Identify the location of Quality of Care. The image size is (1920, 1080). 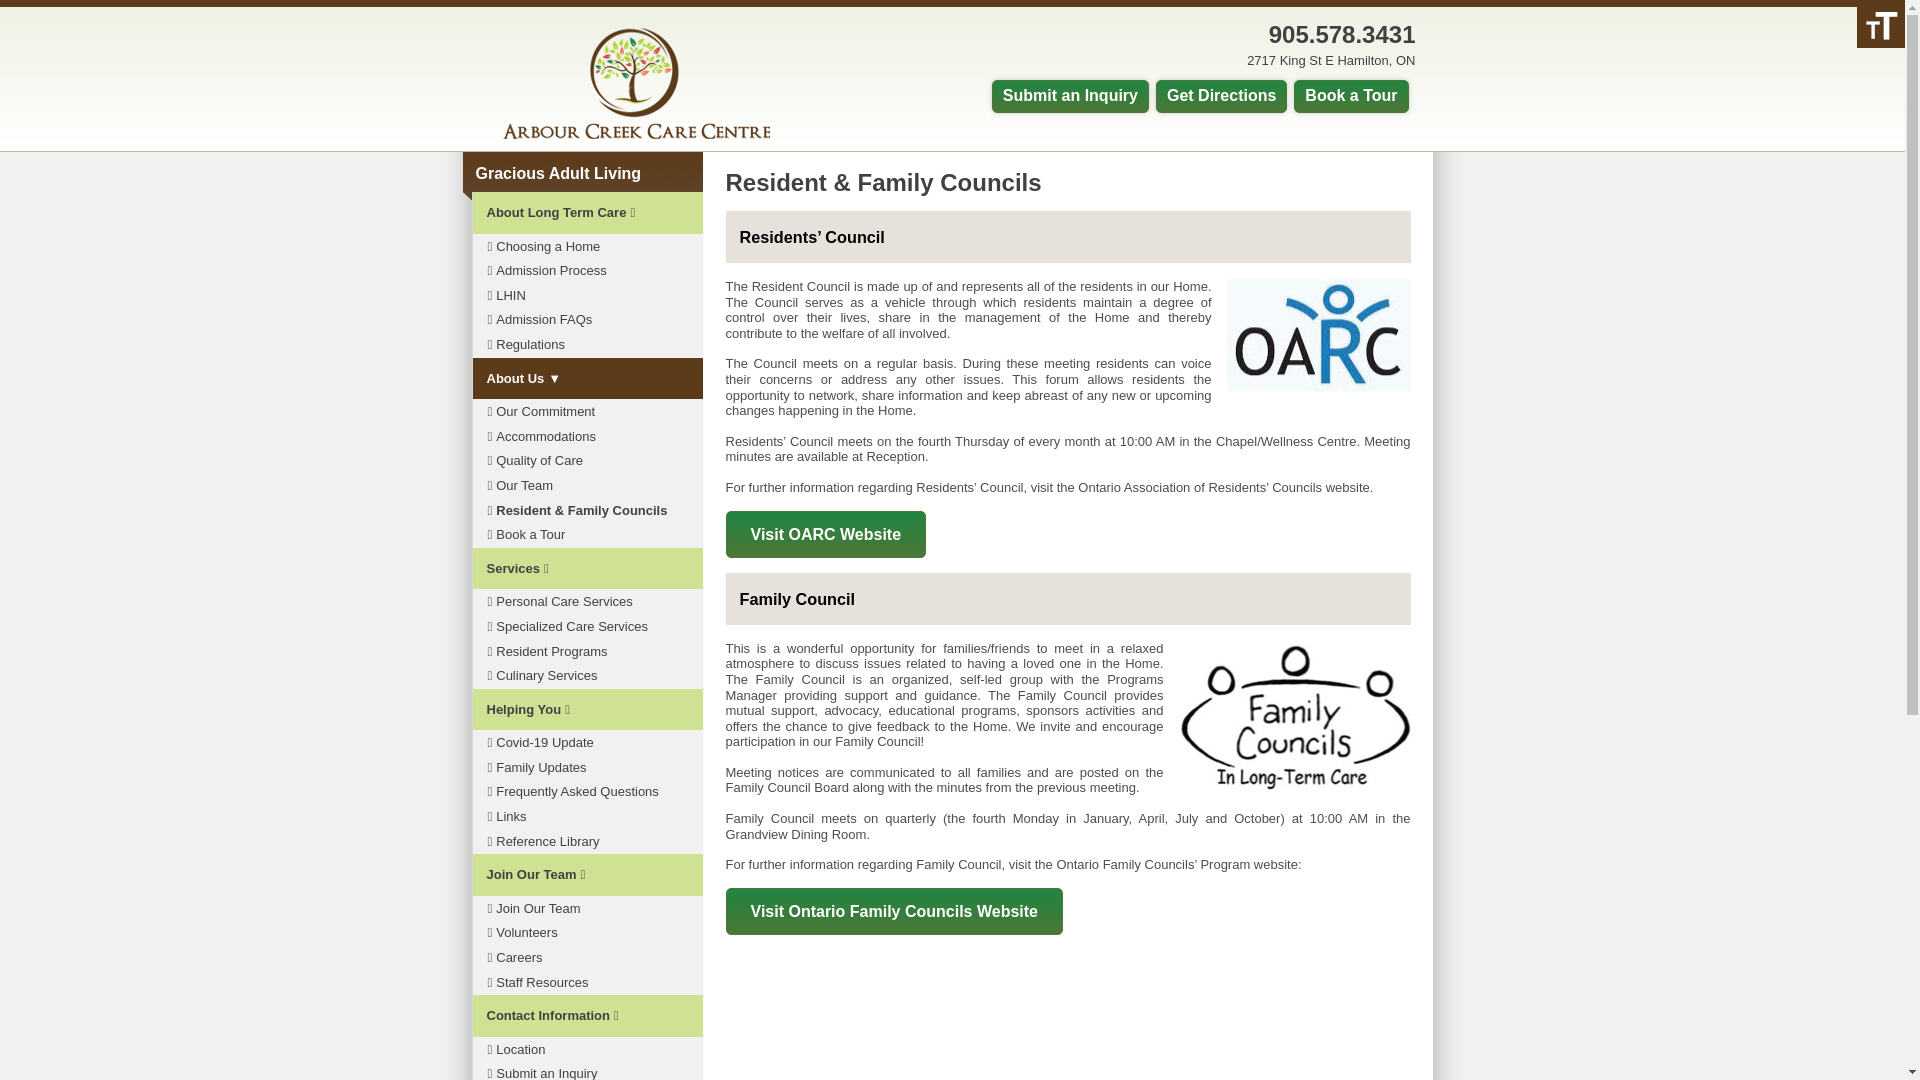
(536, 461).